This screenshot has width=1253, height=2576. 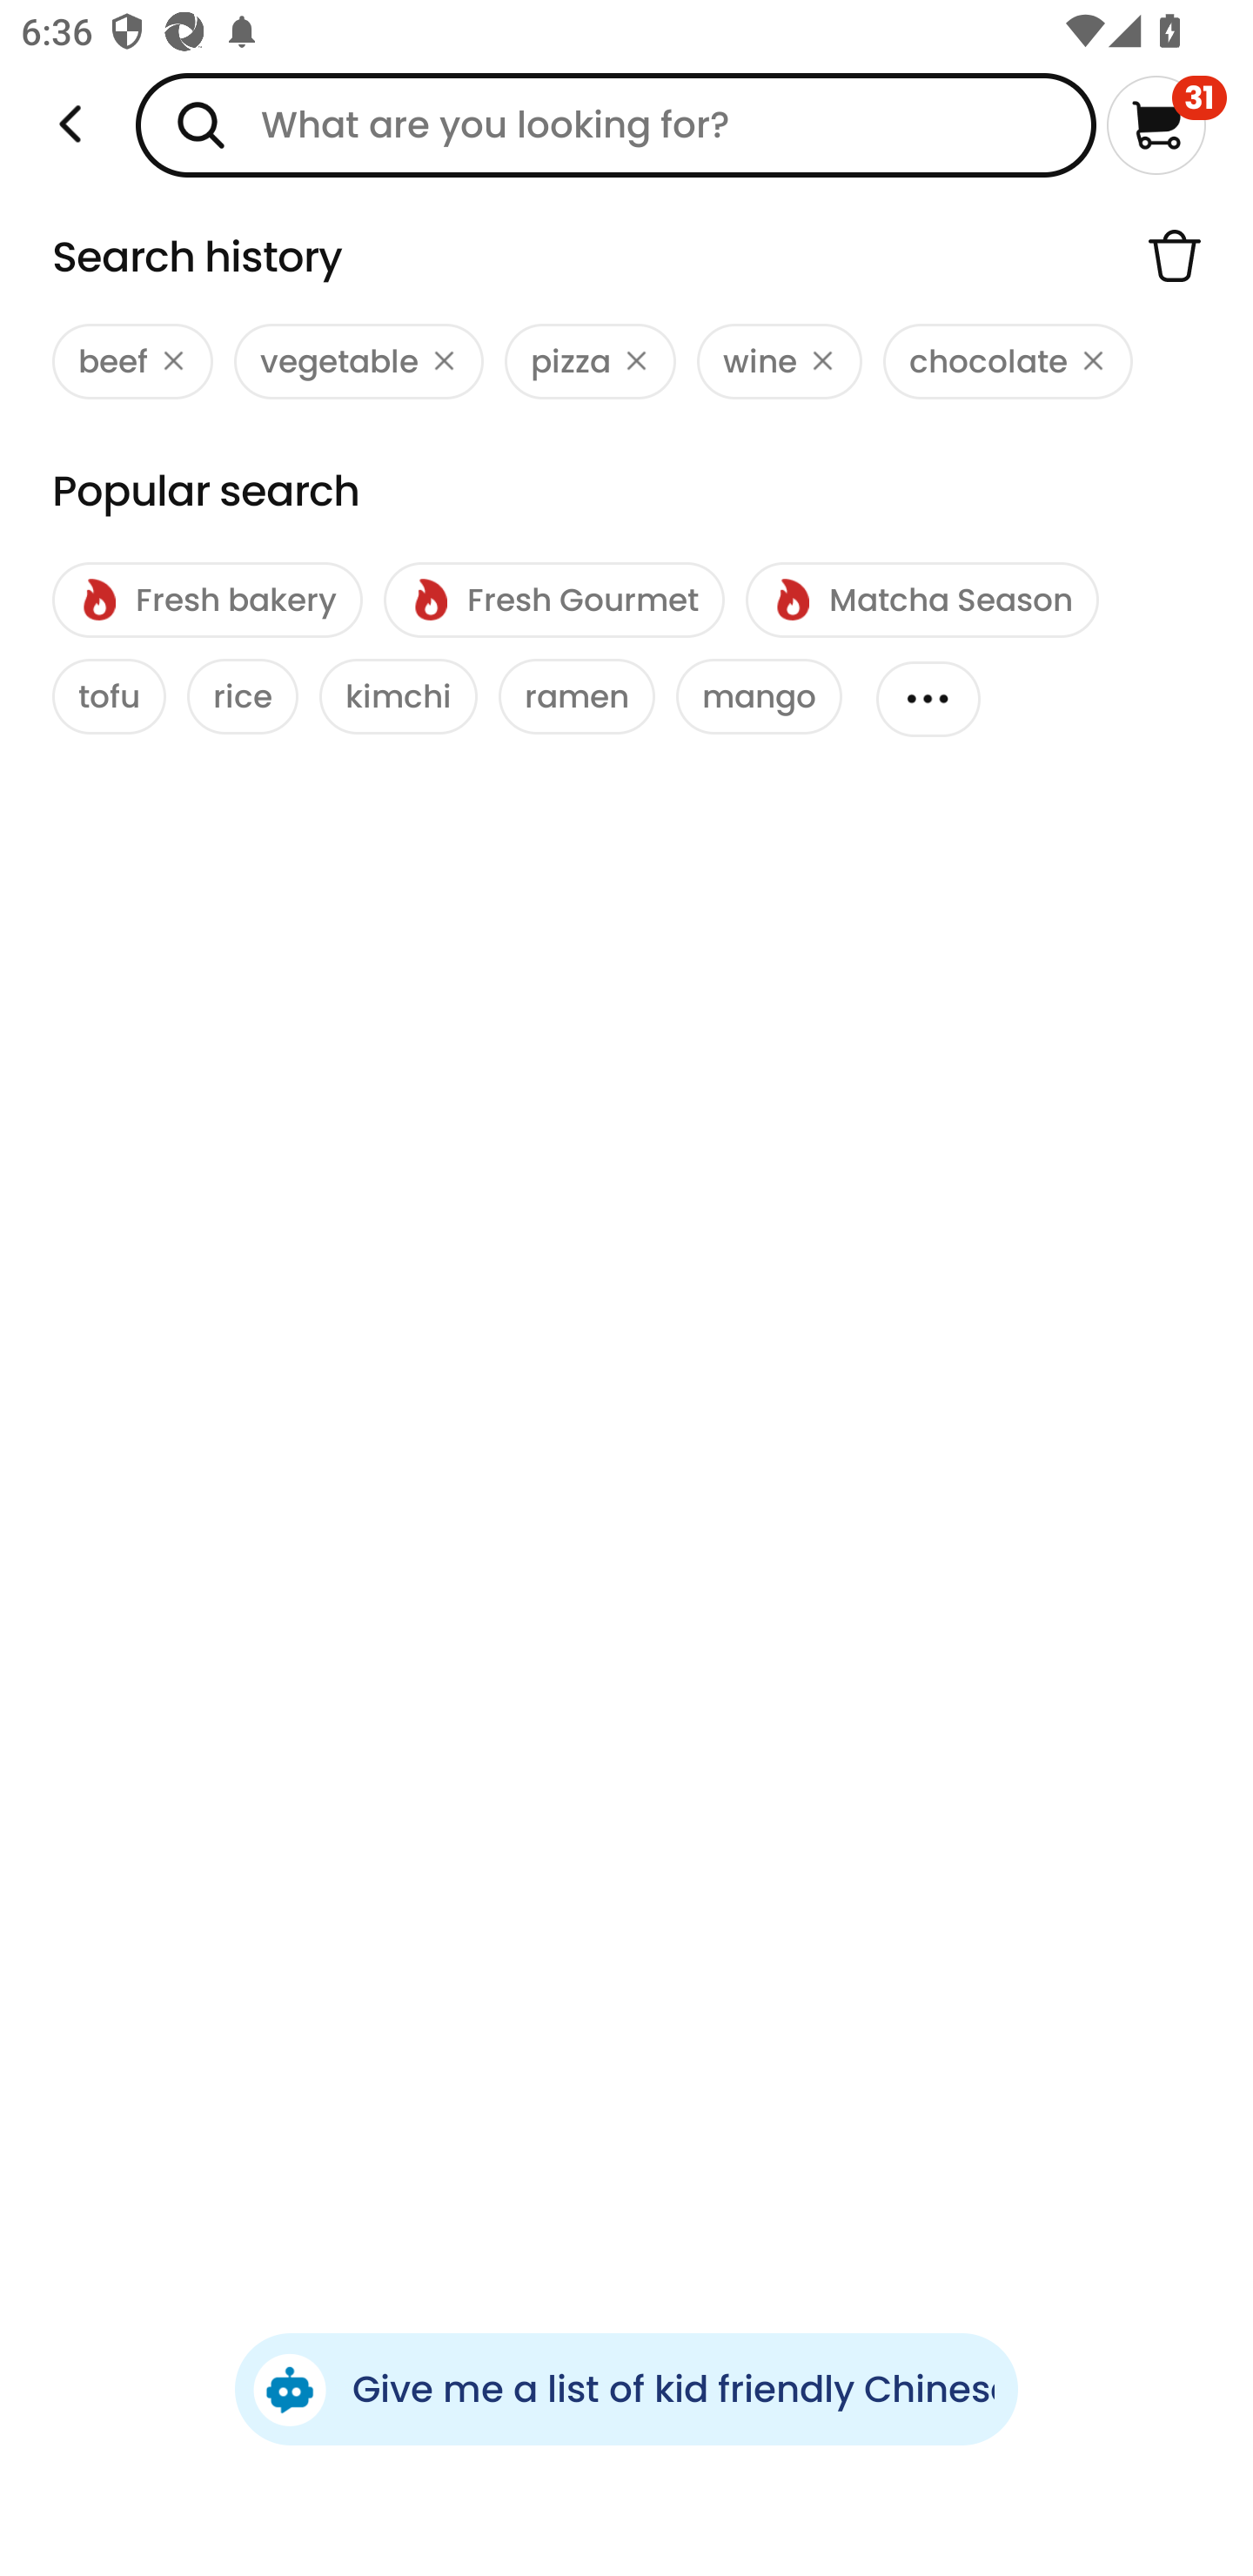 I want to click on ramen, so click(x=577, y=696).